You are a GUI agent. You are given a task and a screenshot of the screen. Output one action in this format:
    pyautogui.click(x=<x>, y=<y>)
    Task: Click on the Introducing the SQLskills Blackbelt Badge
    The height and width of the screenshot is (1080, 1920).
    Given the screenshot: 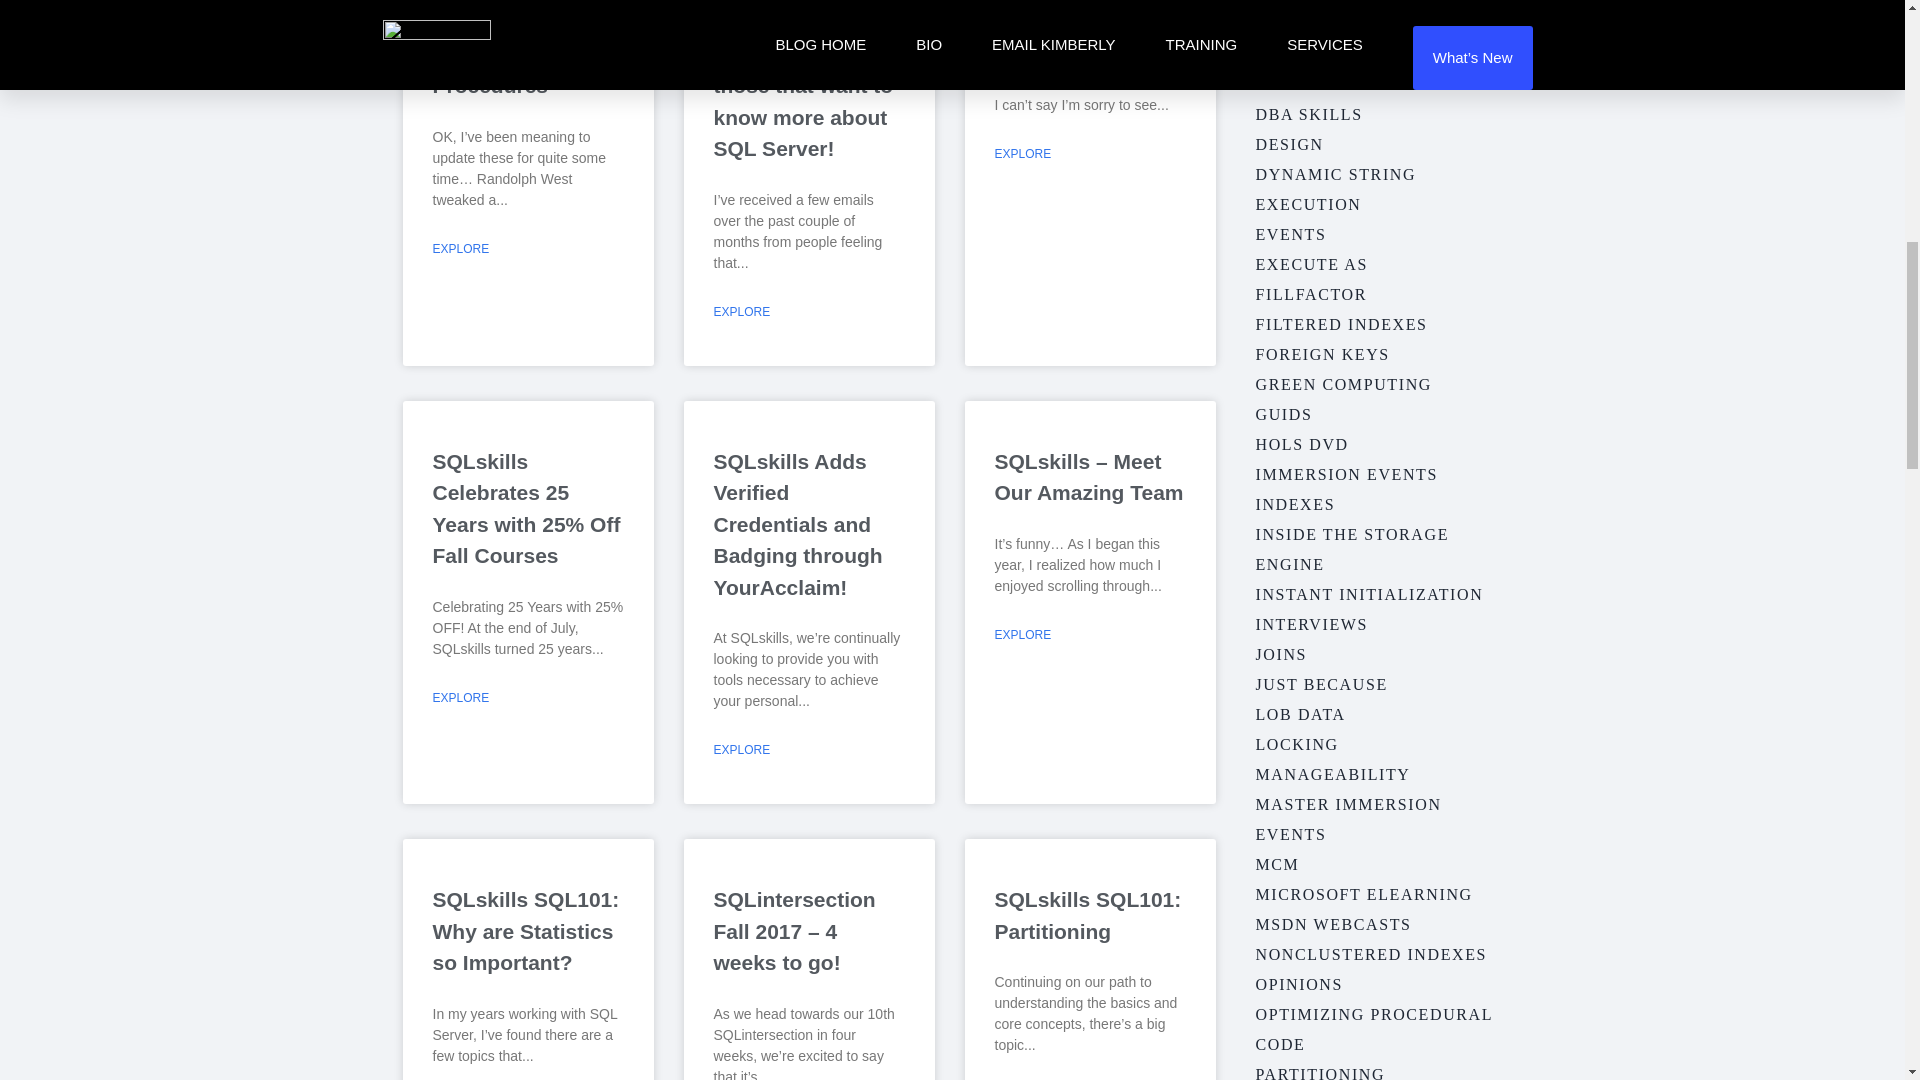 What is the action you would take?
    pyautogui.click(x=1076, y=32)
    